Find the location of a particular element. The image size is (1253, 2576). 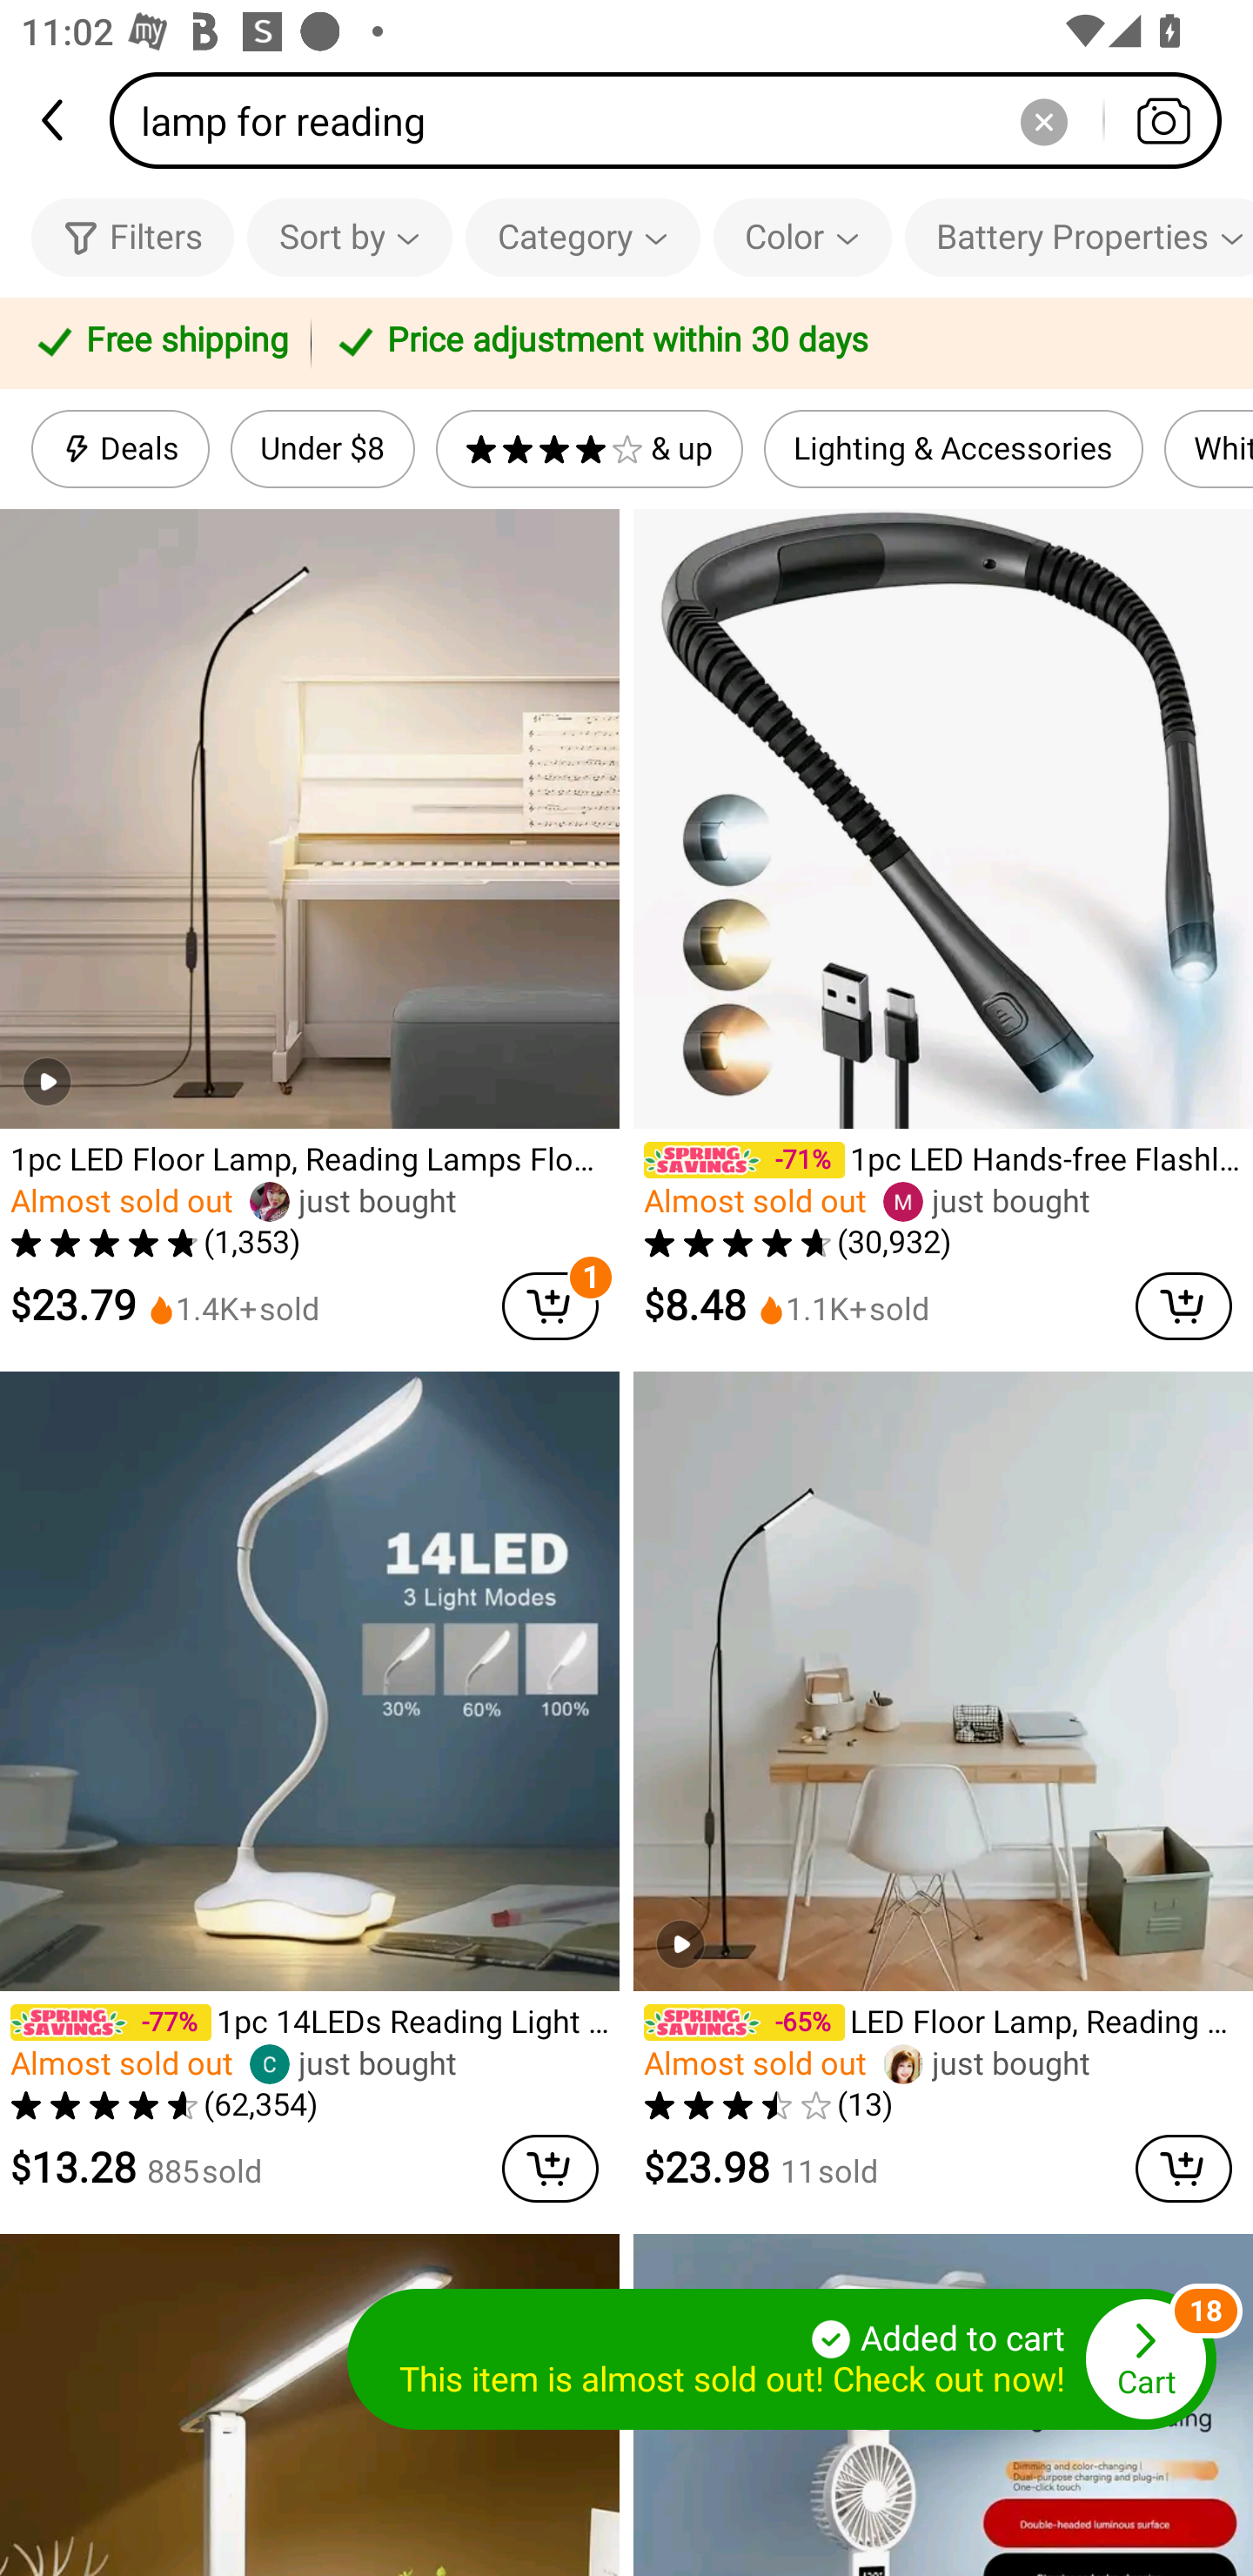

Price adjustment within 30 days is located at coordinates (776, 343).